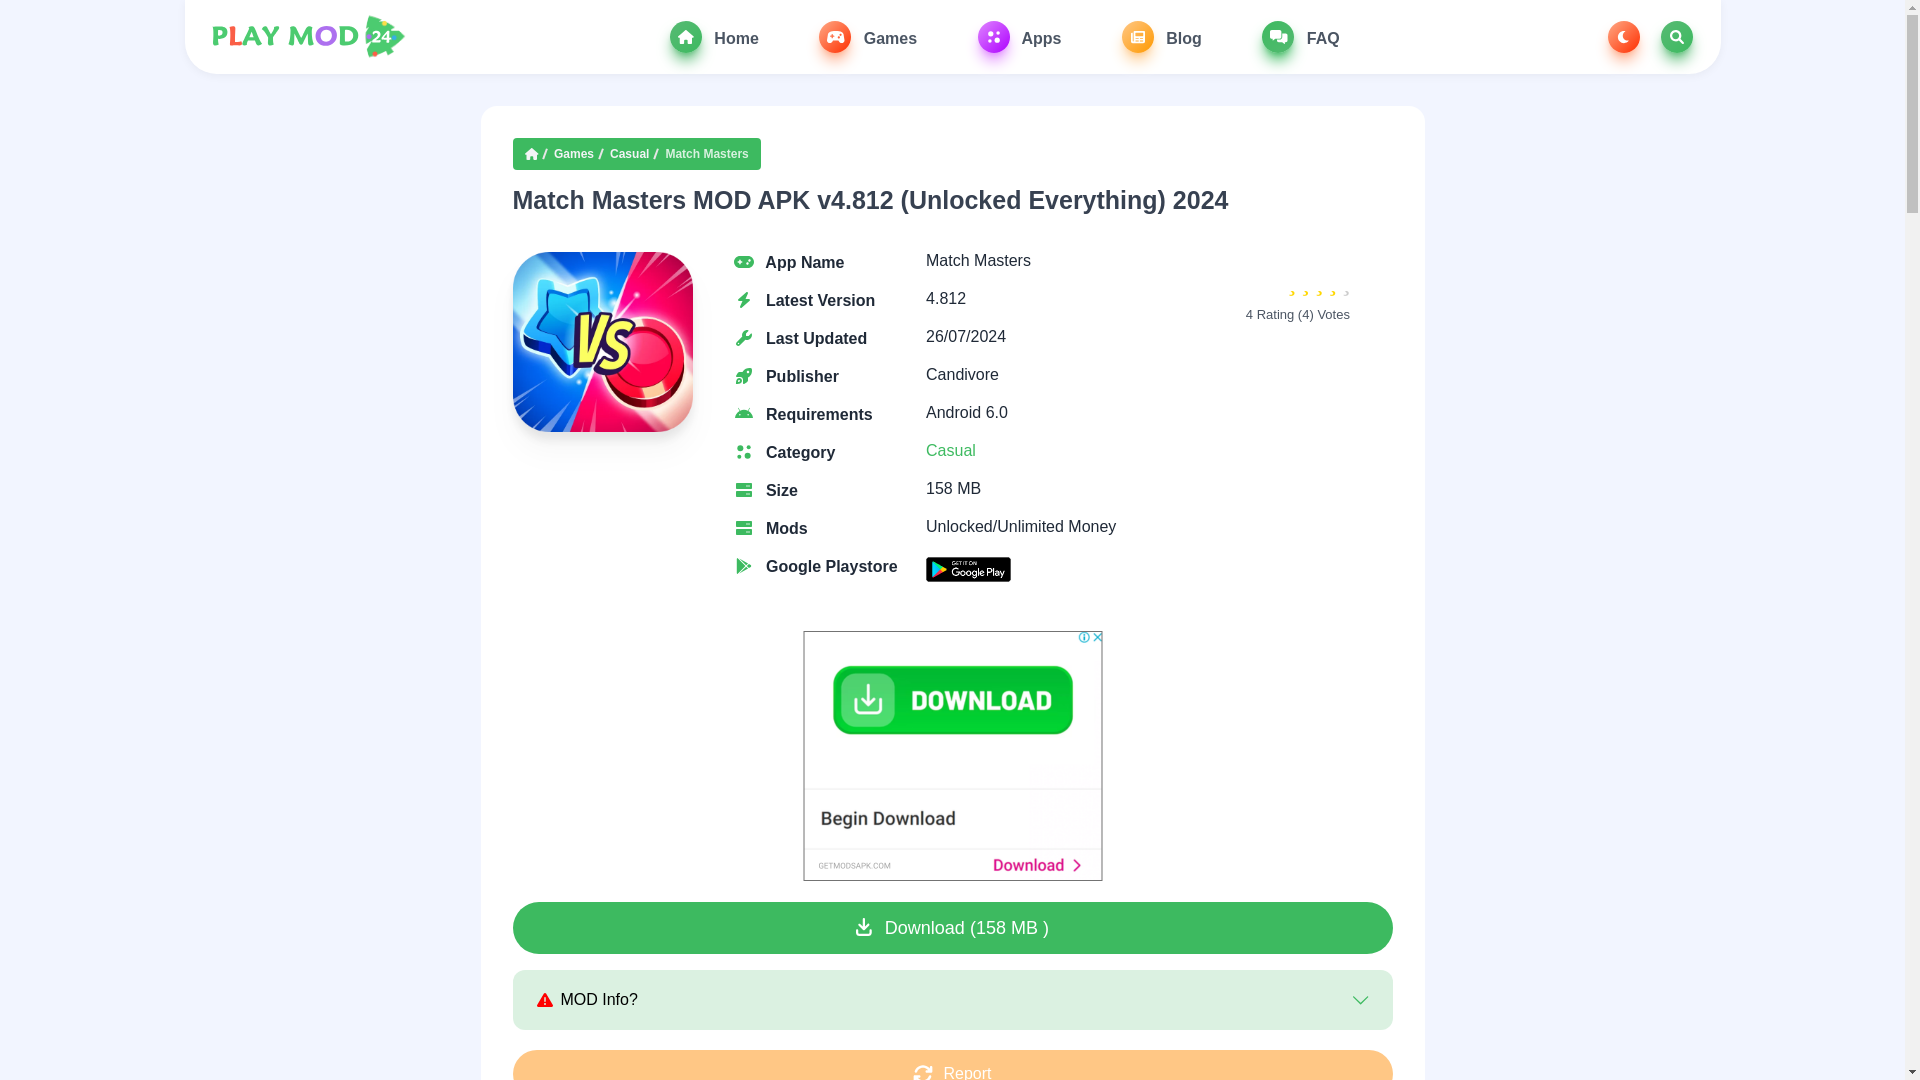 The height and width of the screenshot is (1080, 1920). What do you see at coordinates (574, 154) in the screenshot?
I see `Games` at bounding box center [574, 154].